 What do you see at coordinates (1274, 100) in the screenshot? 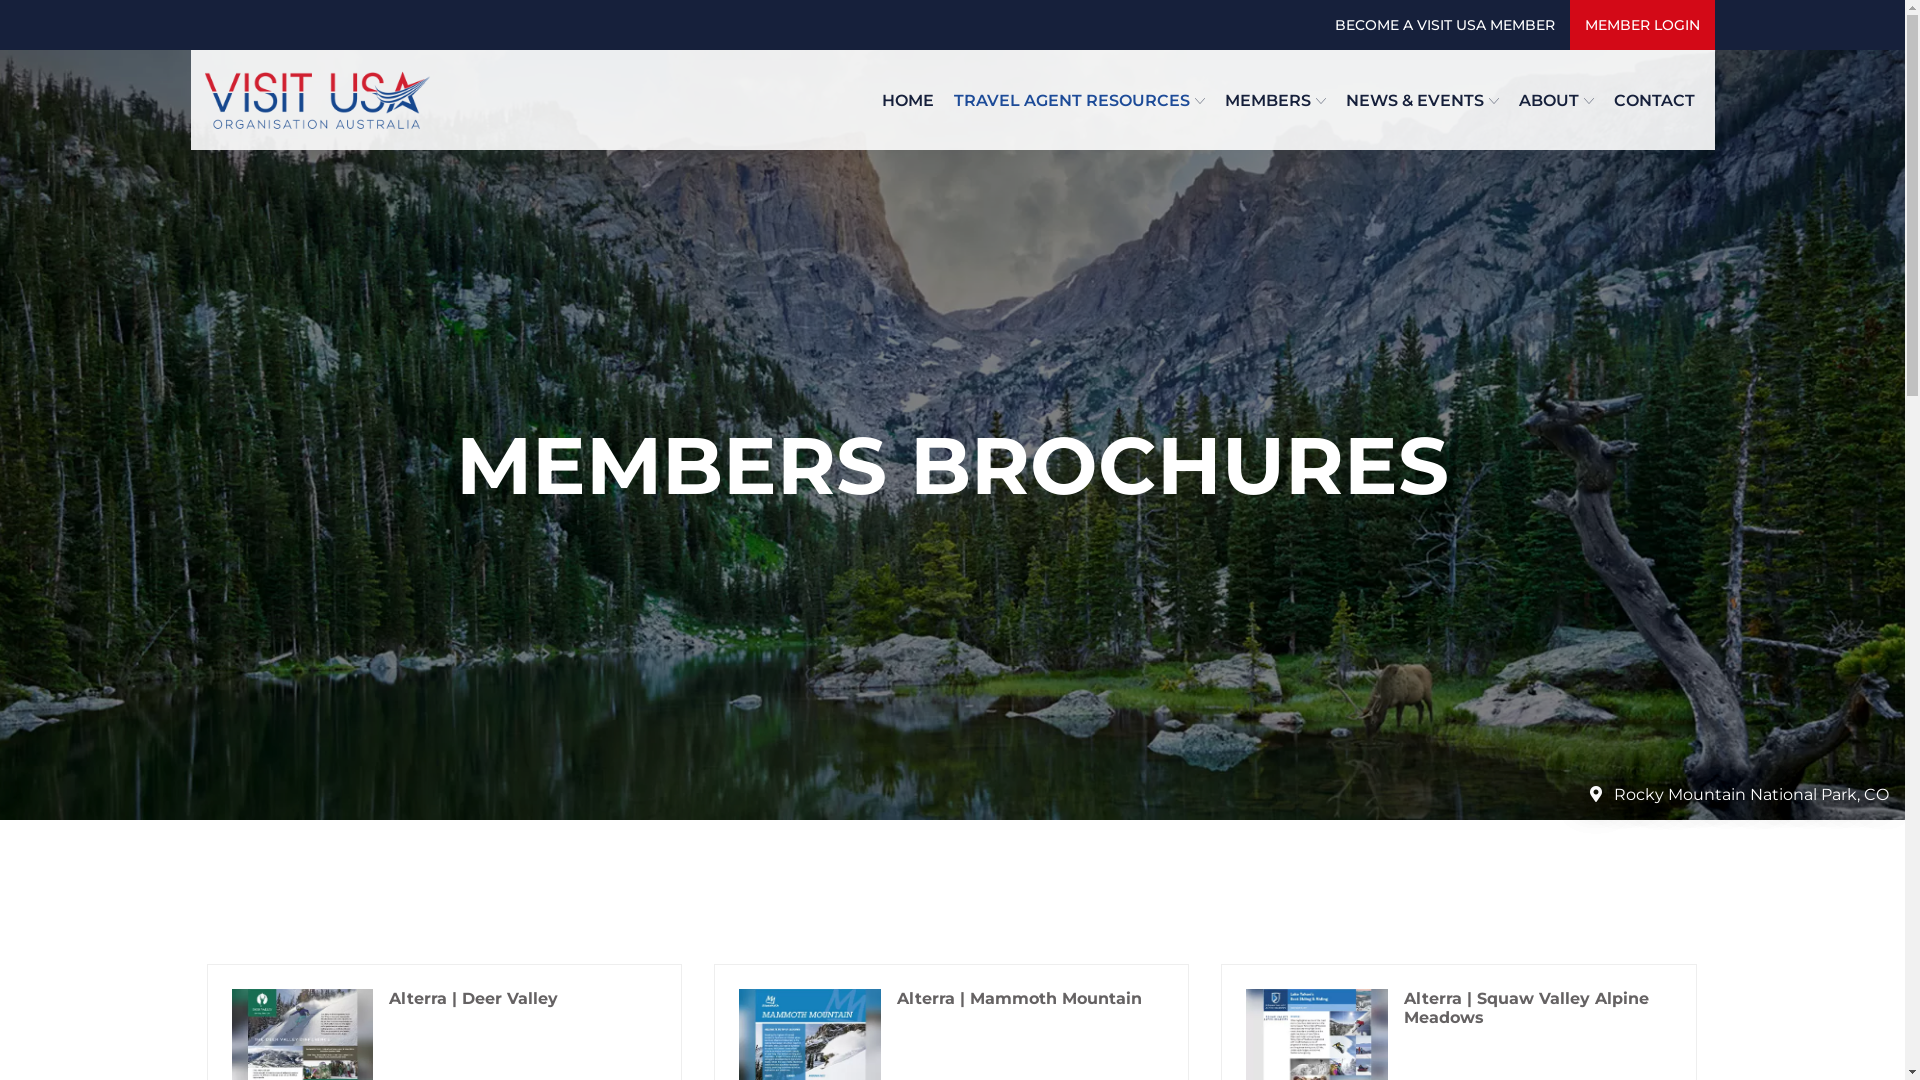
I see `MEMBERS` at bounding box center [1274, 100].